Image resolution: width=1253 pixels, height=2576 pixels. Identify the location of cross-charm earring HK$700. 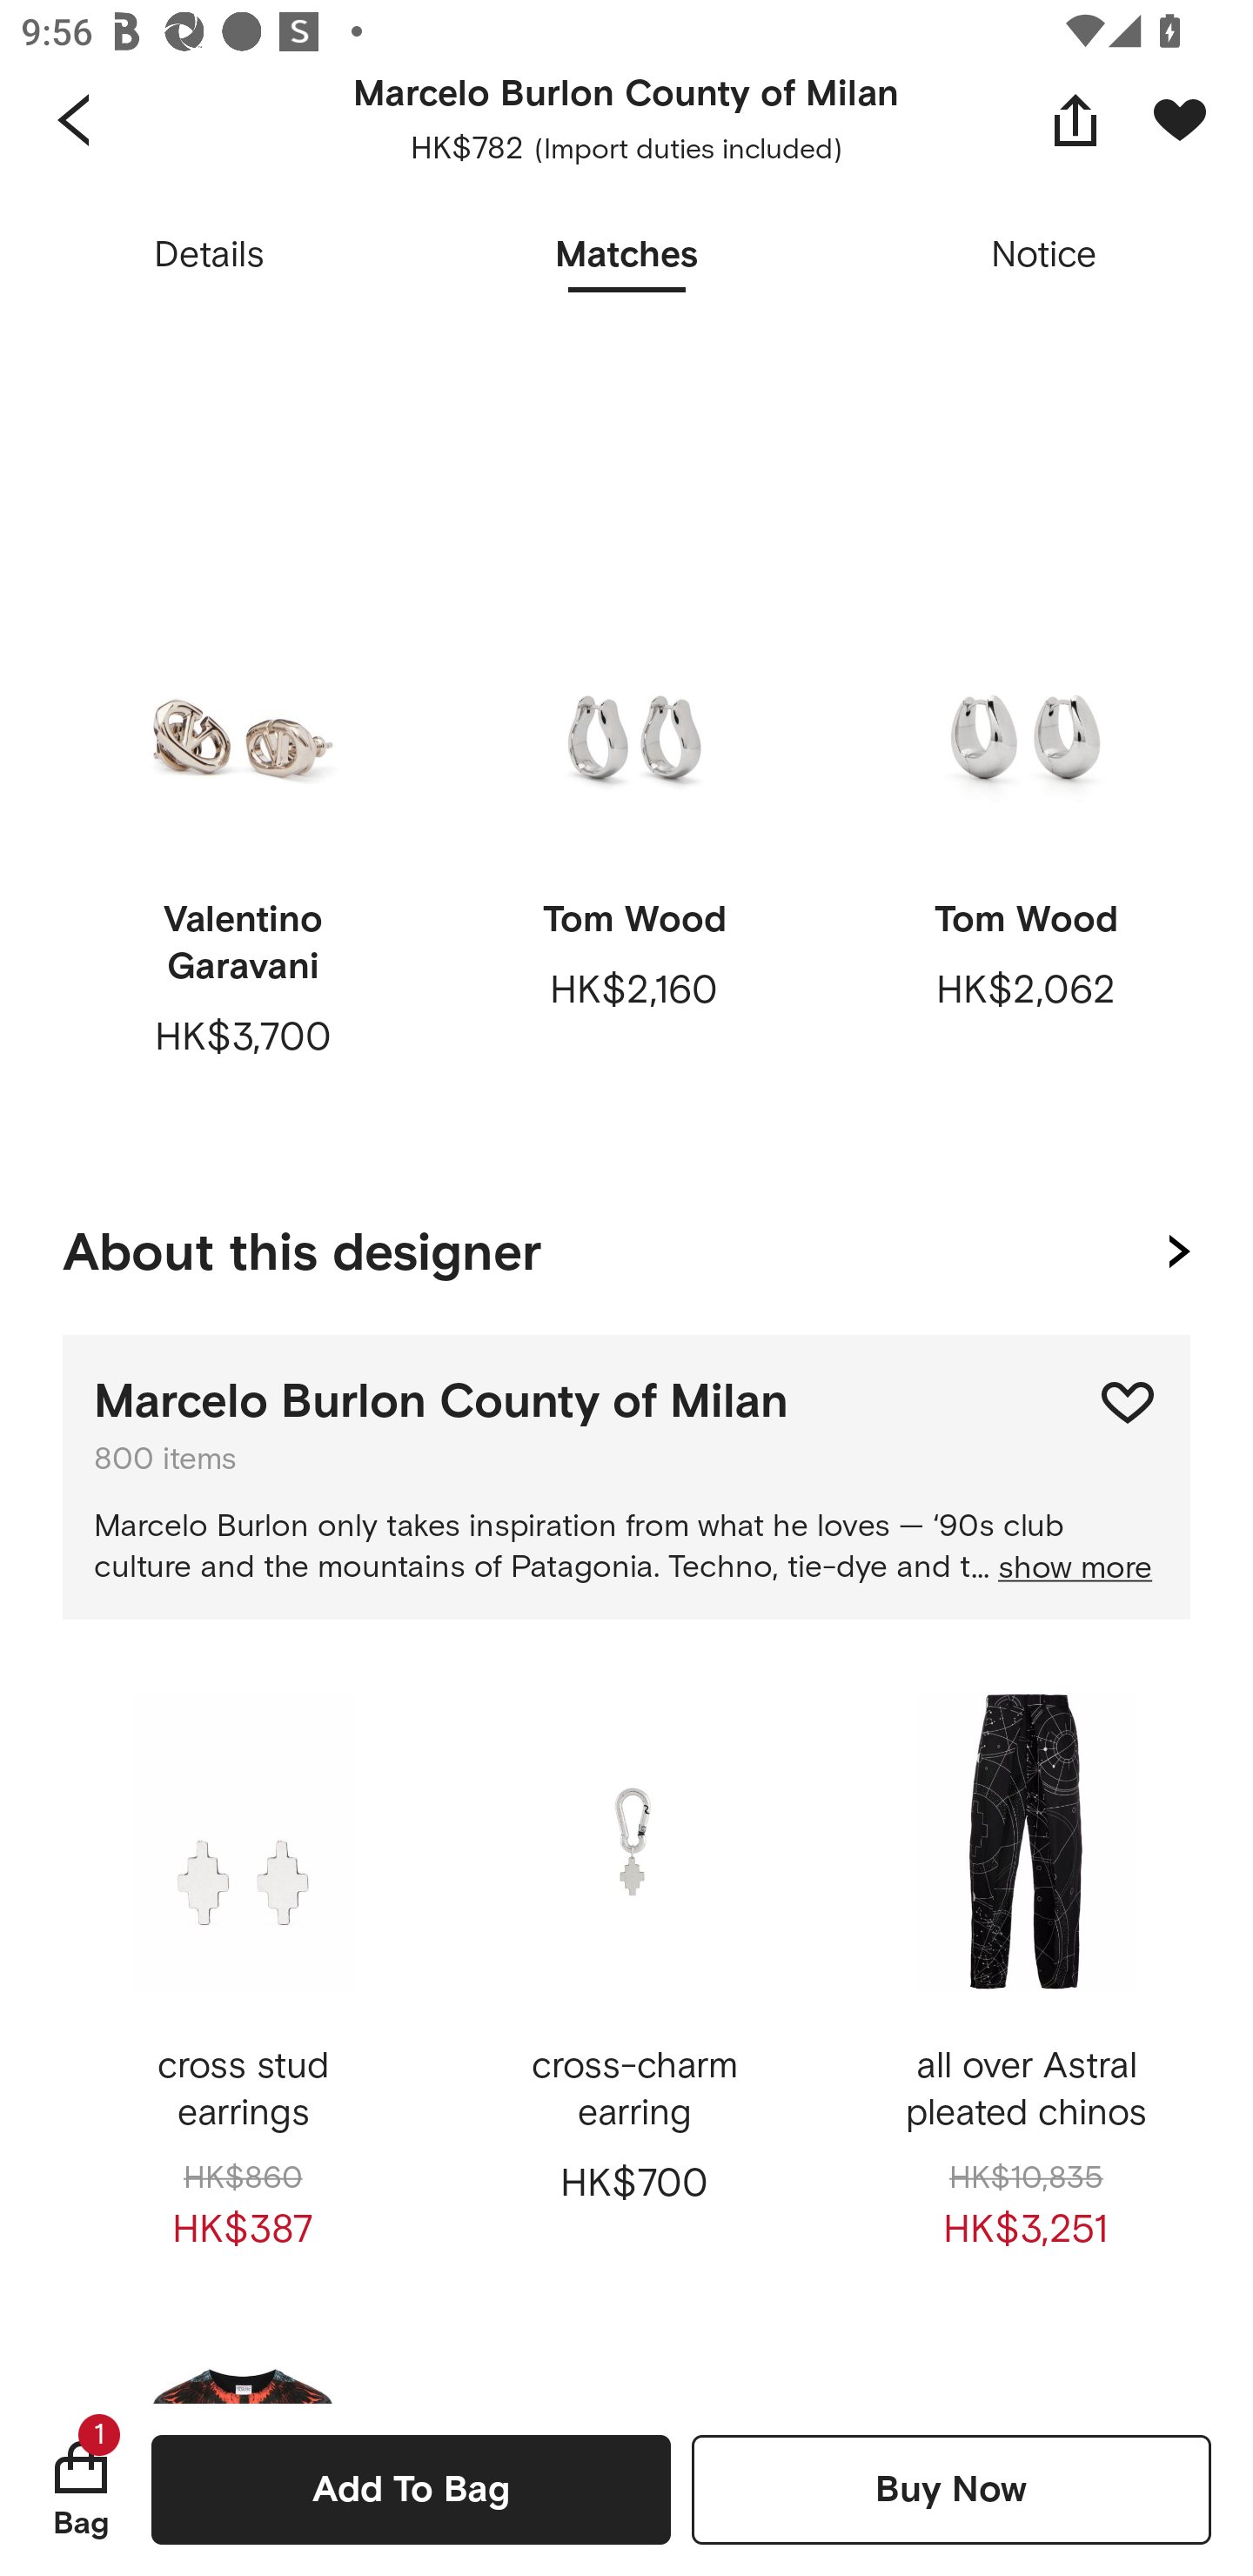
(633, 1982).